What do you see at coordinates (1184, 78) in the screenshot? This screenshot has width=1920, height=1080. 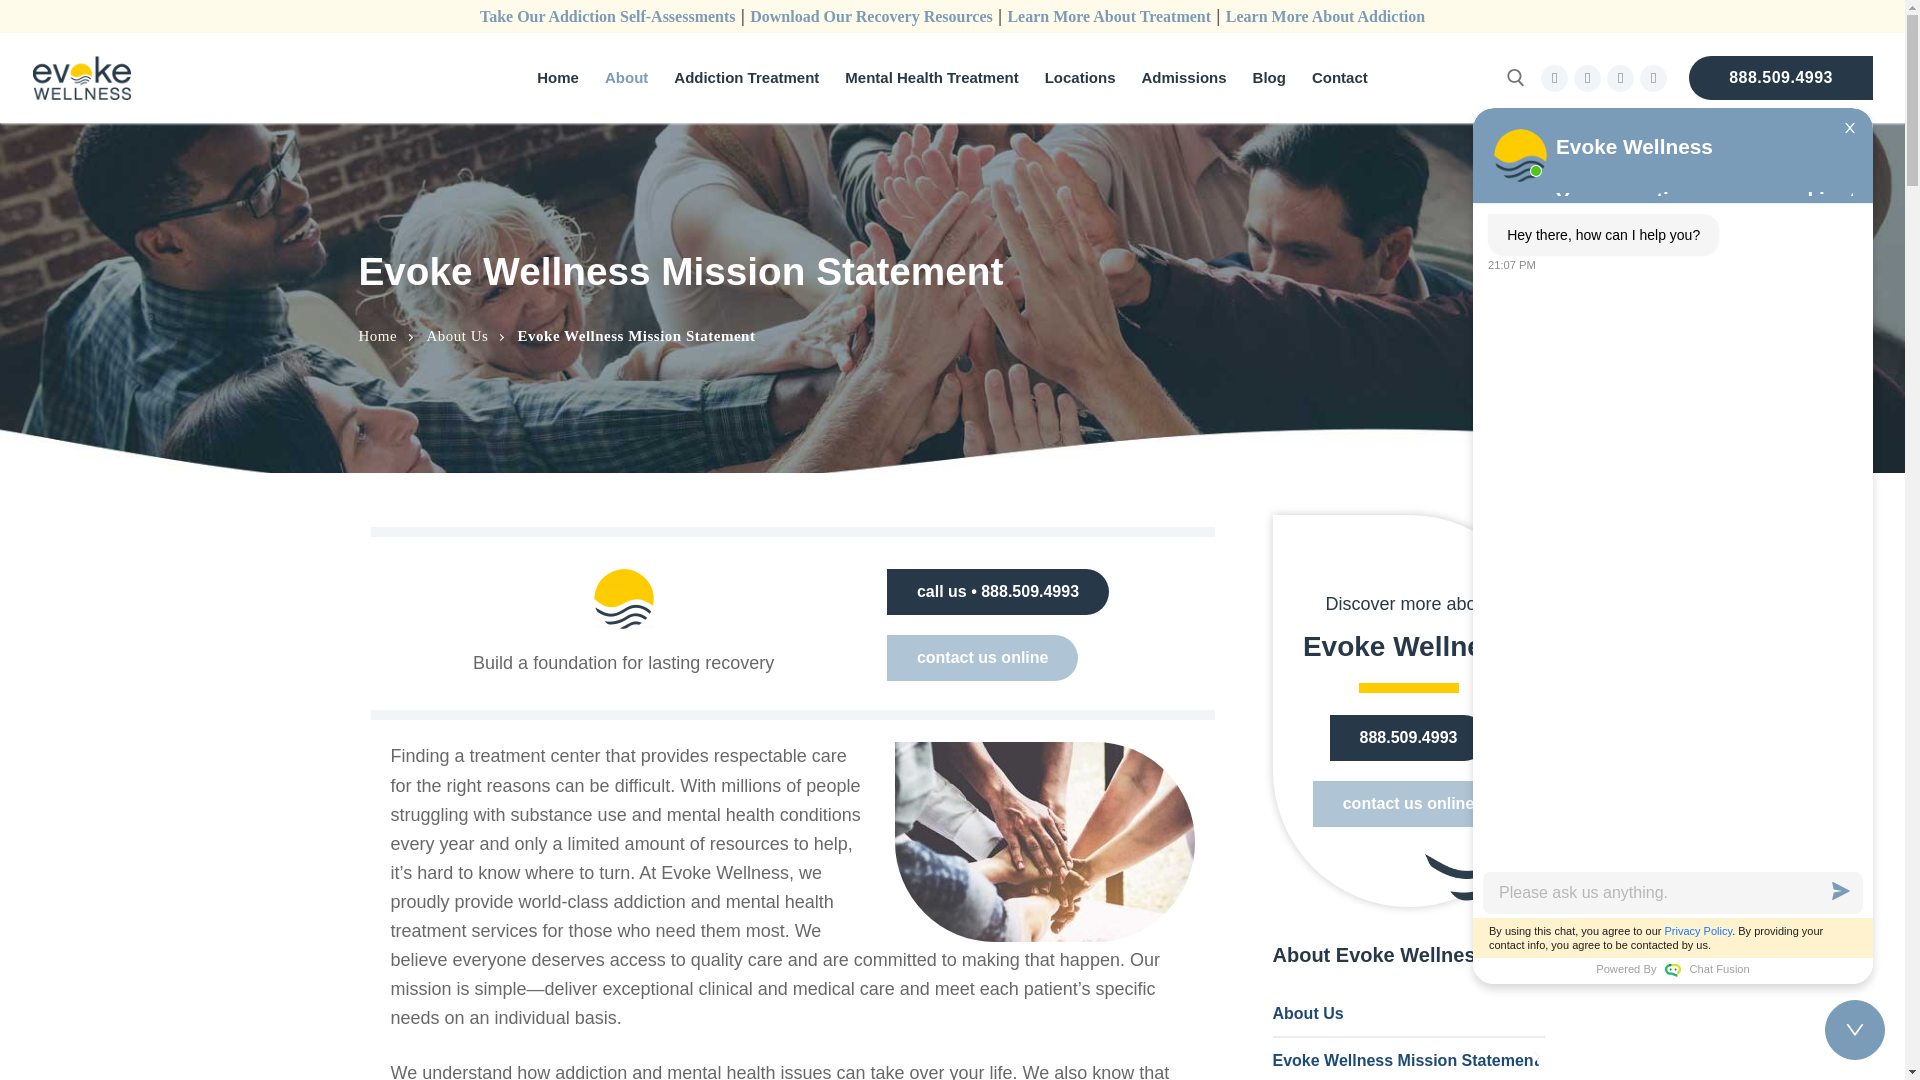 I see `Admissions` at bounding box center [1184, 78].